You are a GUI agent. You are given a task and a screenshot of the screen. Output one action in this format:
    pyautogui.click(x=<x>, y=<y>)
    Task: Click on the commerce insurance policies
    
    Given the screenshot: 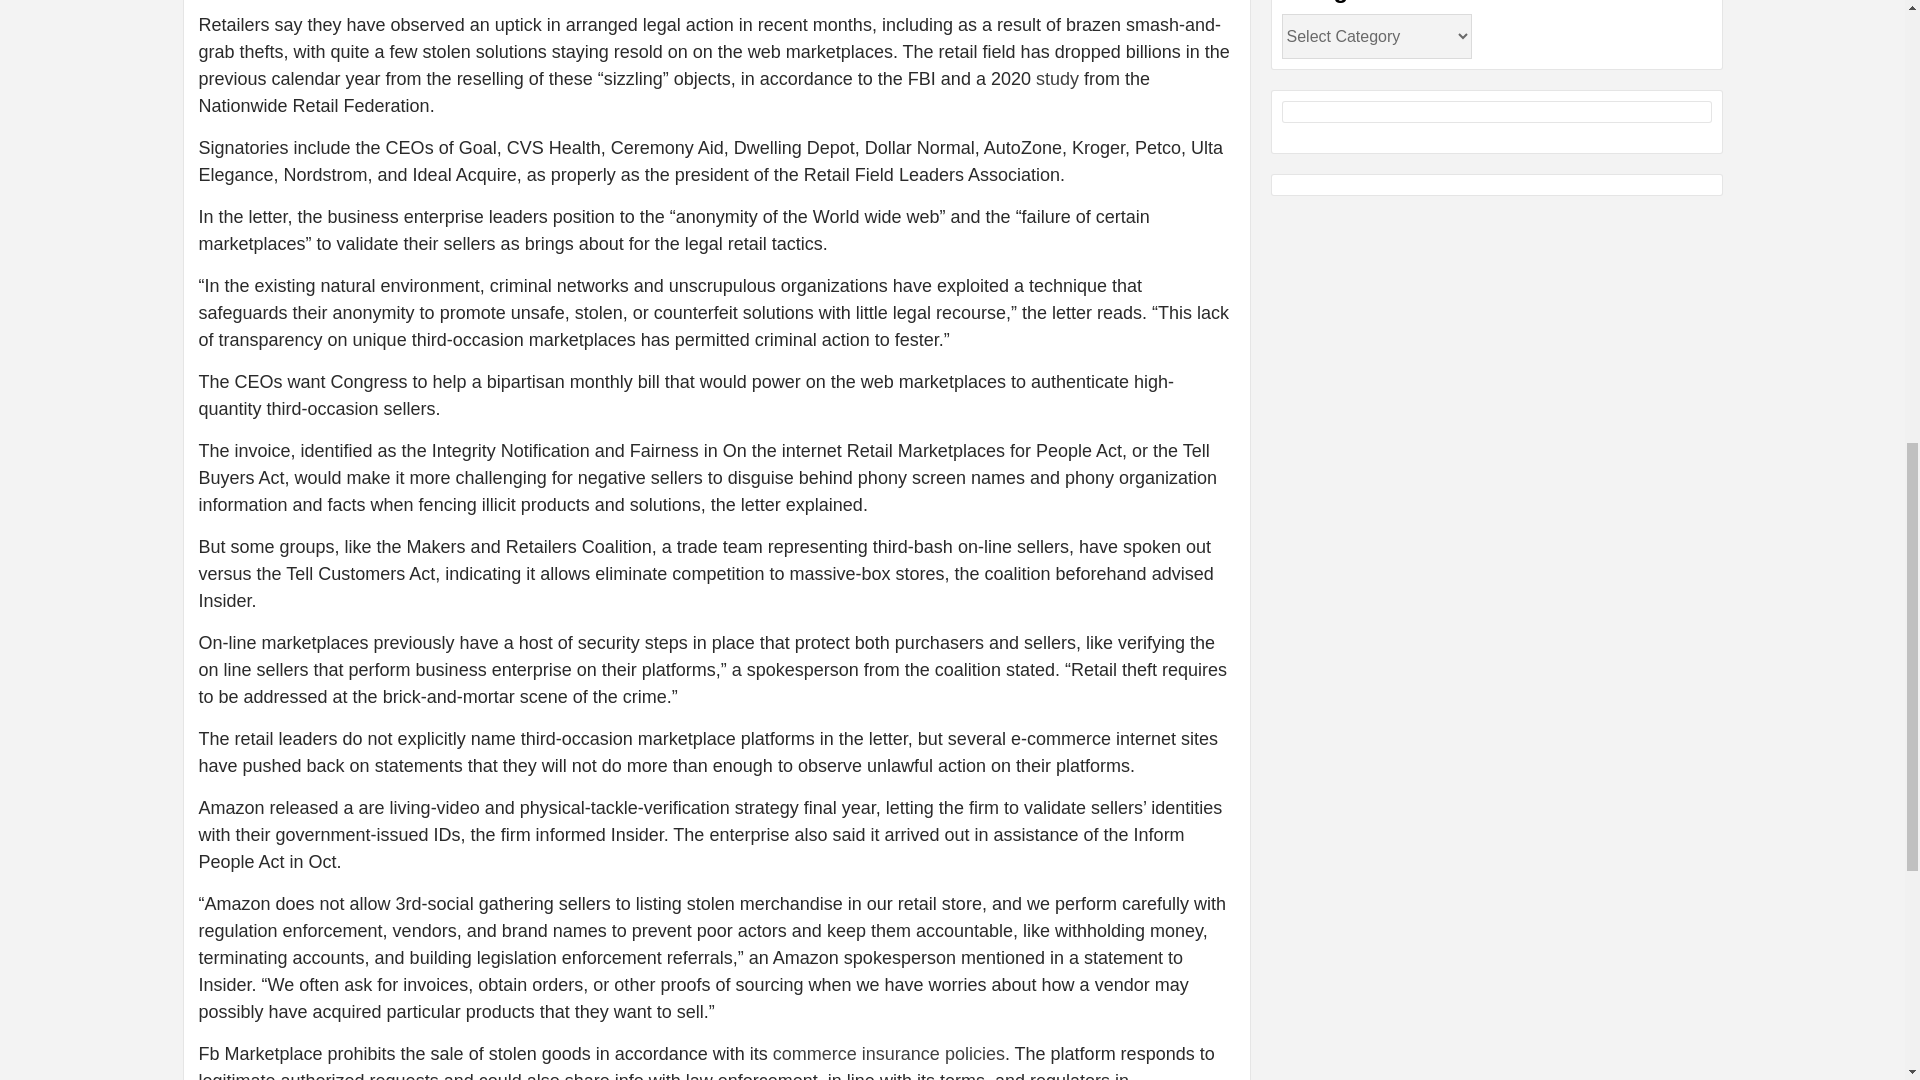 What is the action you would take?
    pyautogui.click(x=888, y=1054)
    